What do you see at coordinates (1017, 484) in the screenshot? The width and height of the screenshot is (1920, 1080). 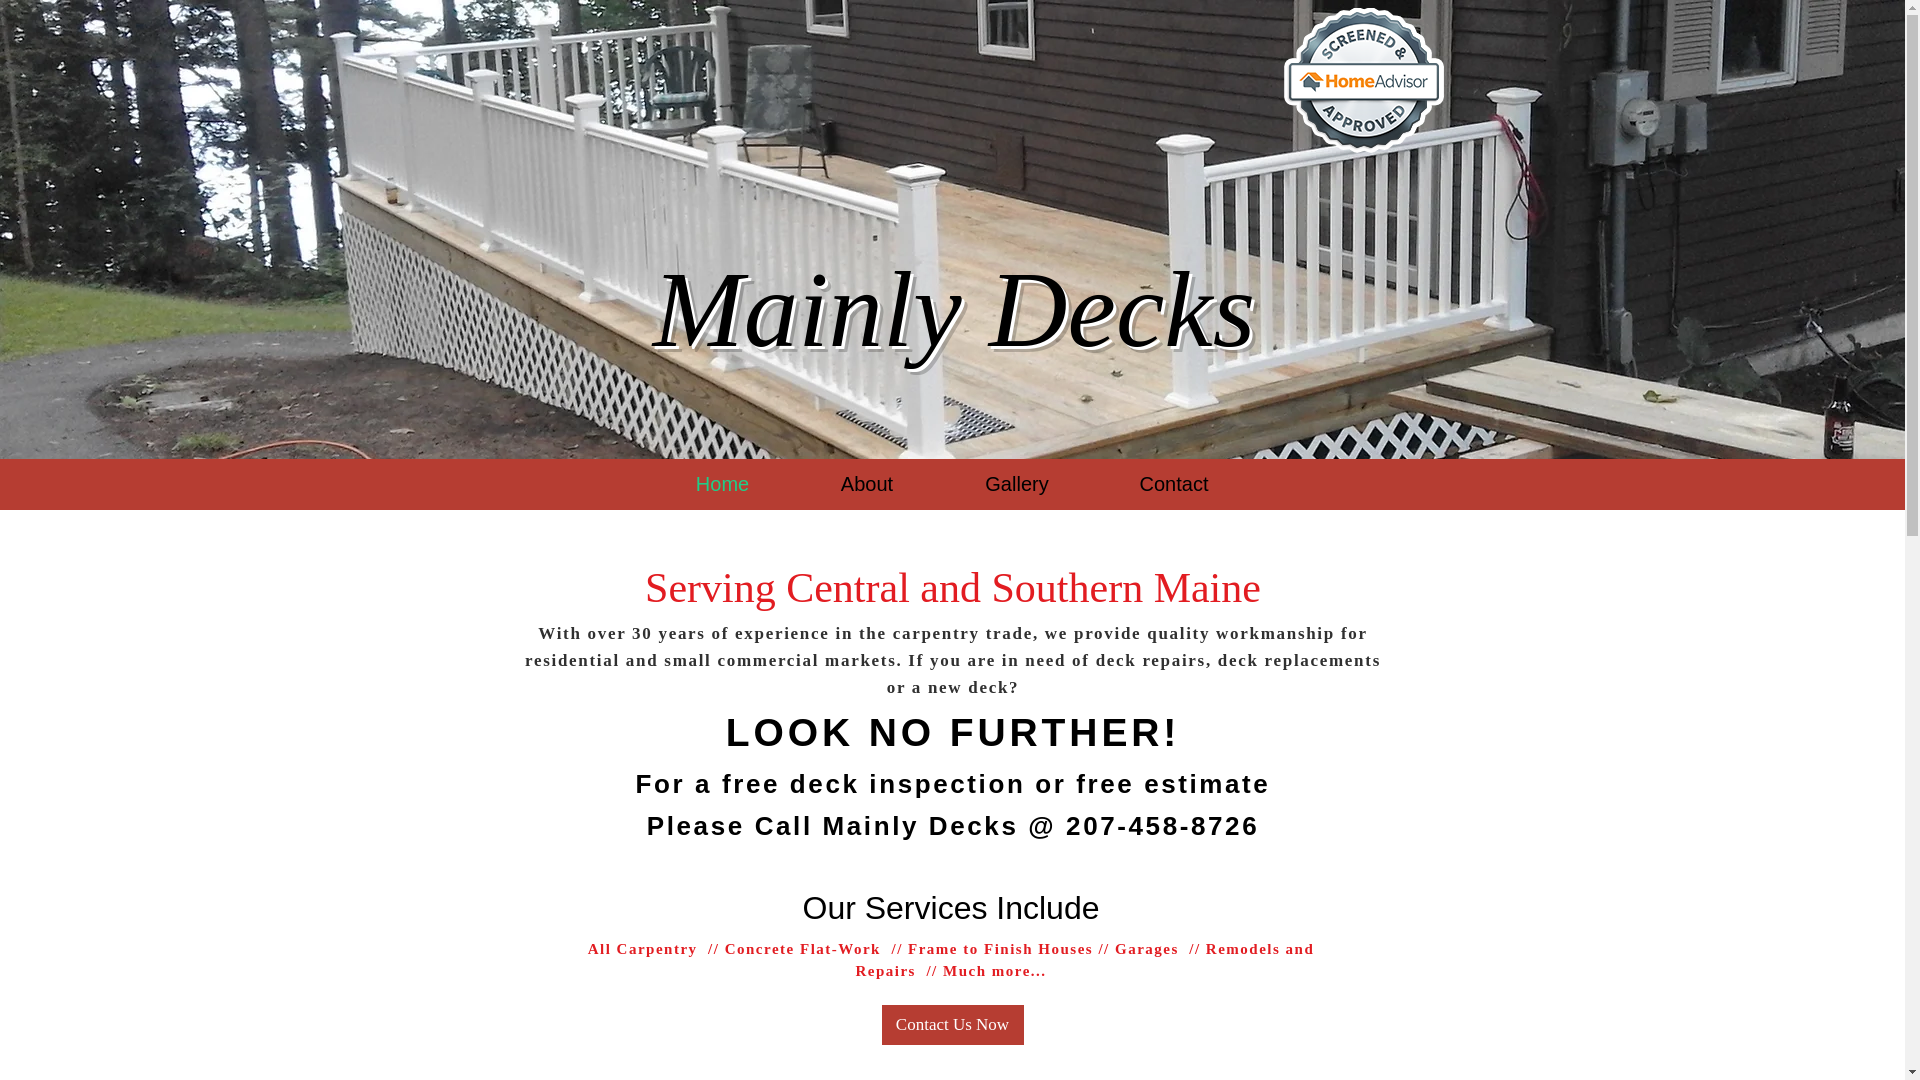 I see `Gallery` at bounding box center [1017, 484].